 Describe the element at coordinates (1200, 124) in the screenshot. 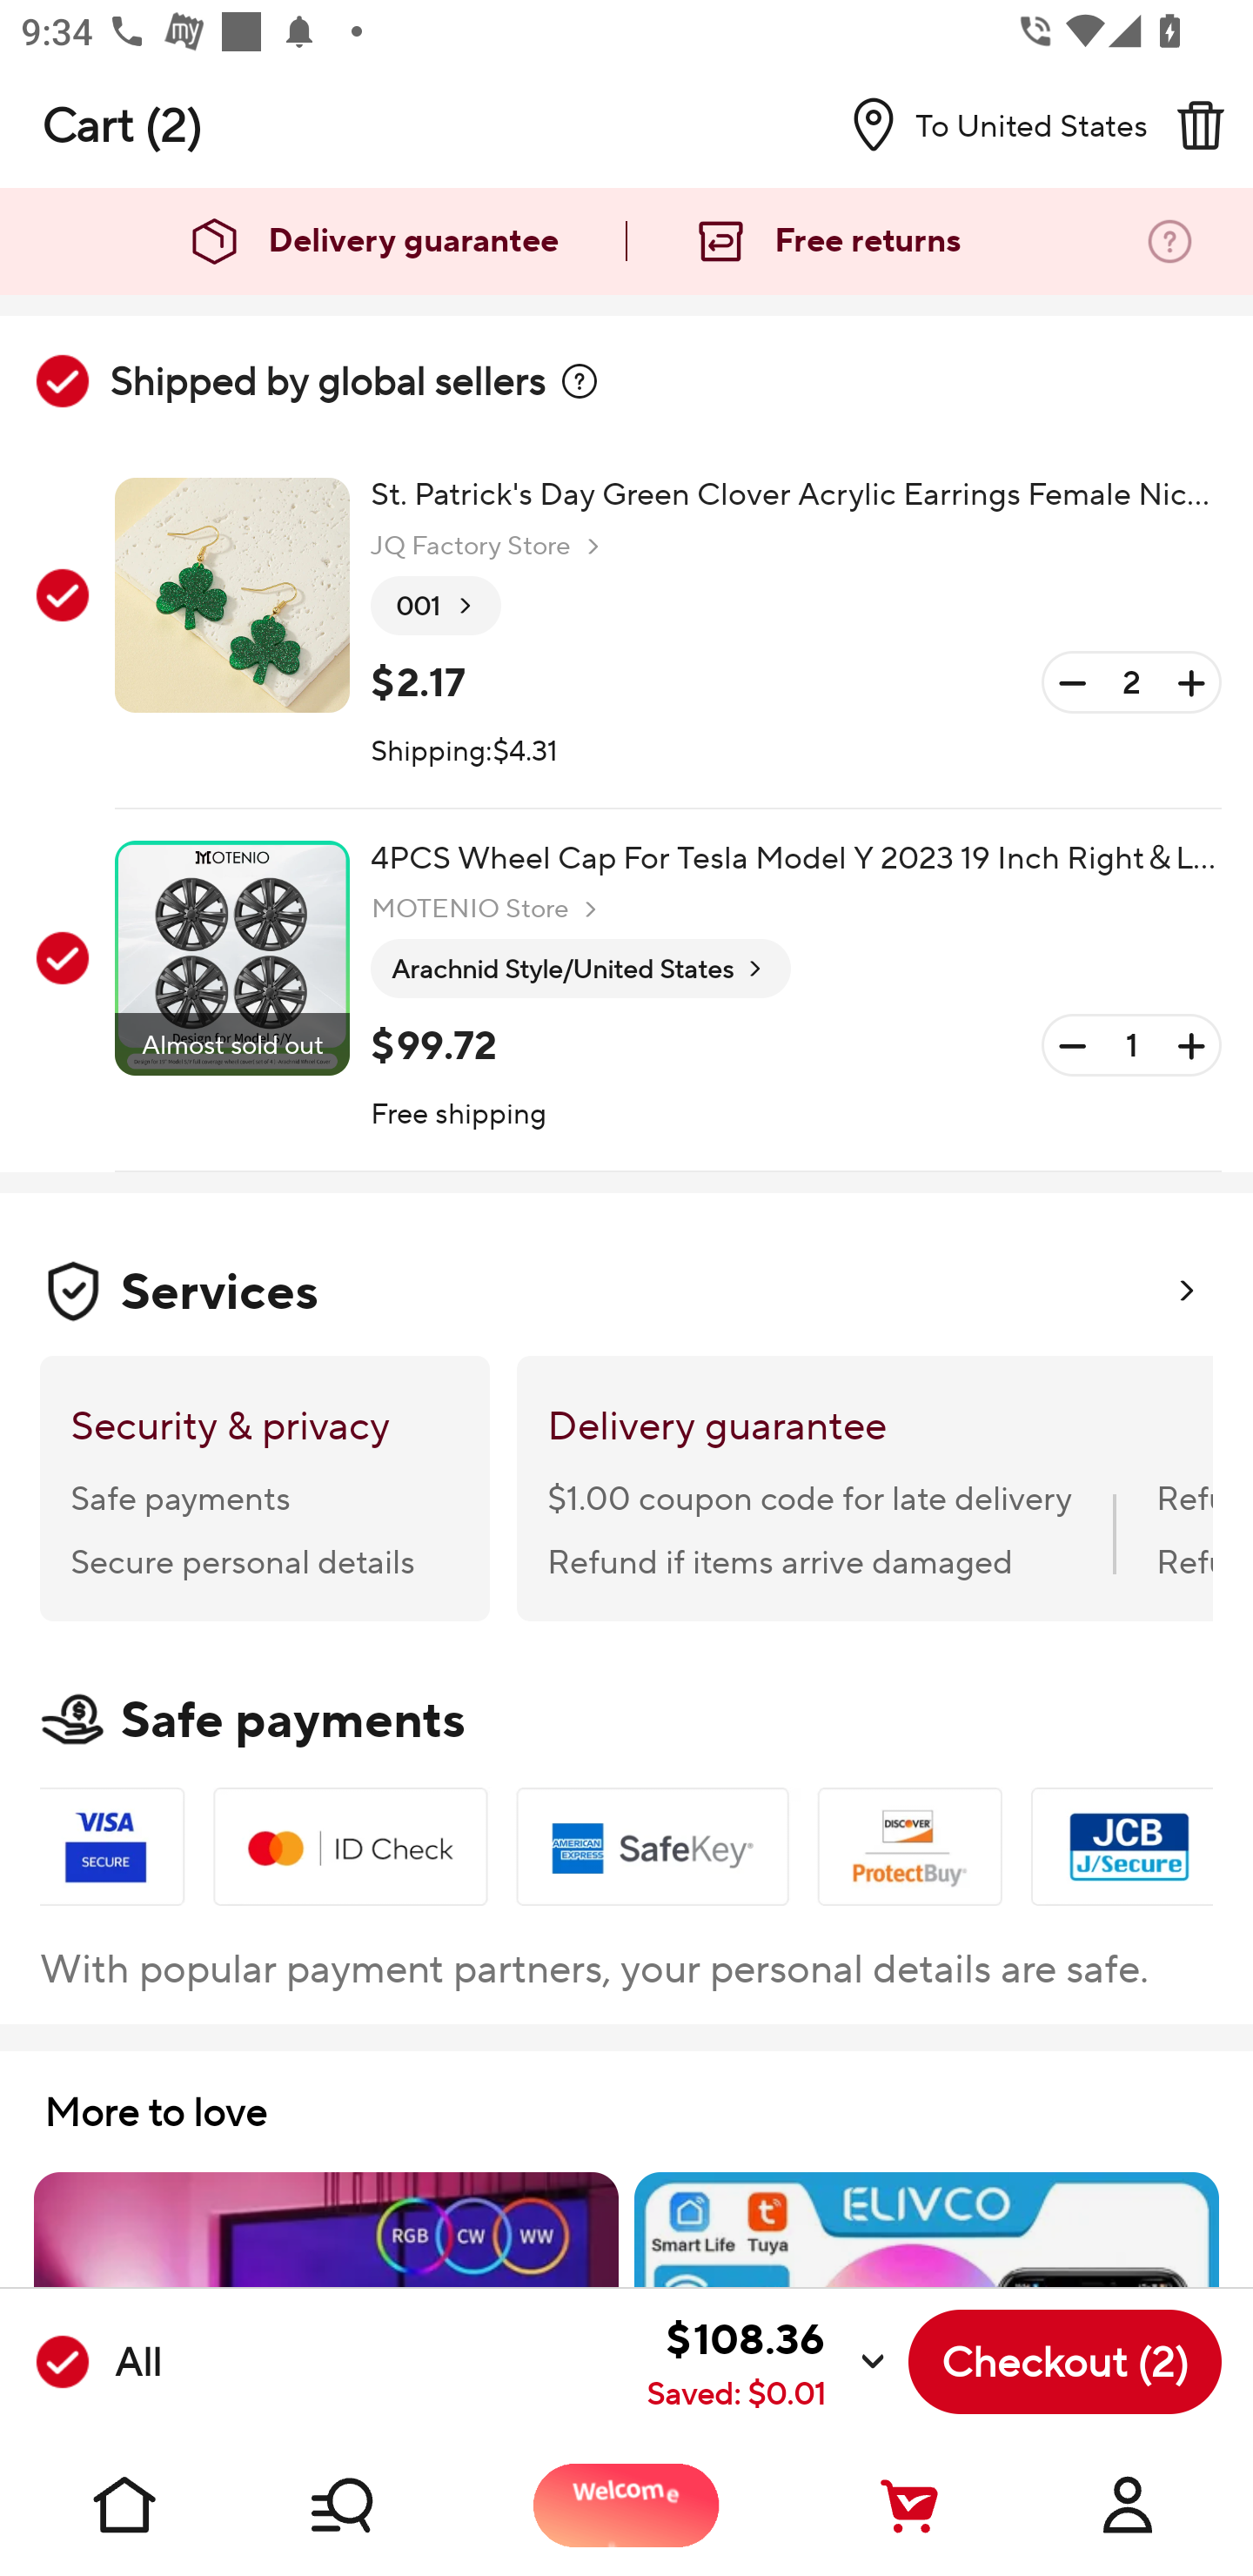

I see `` at that location.